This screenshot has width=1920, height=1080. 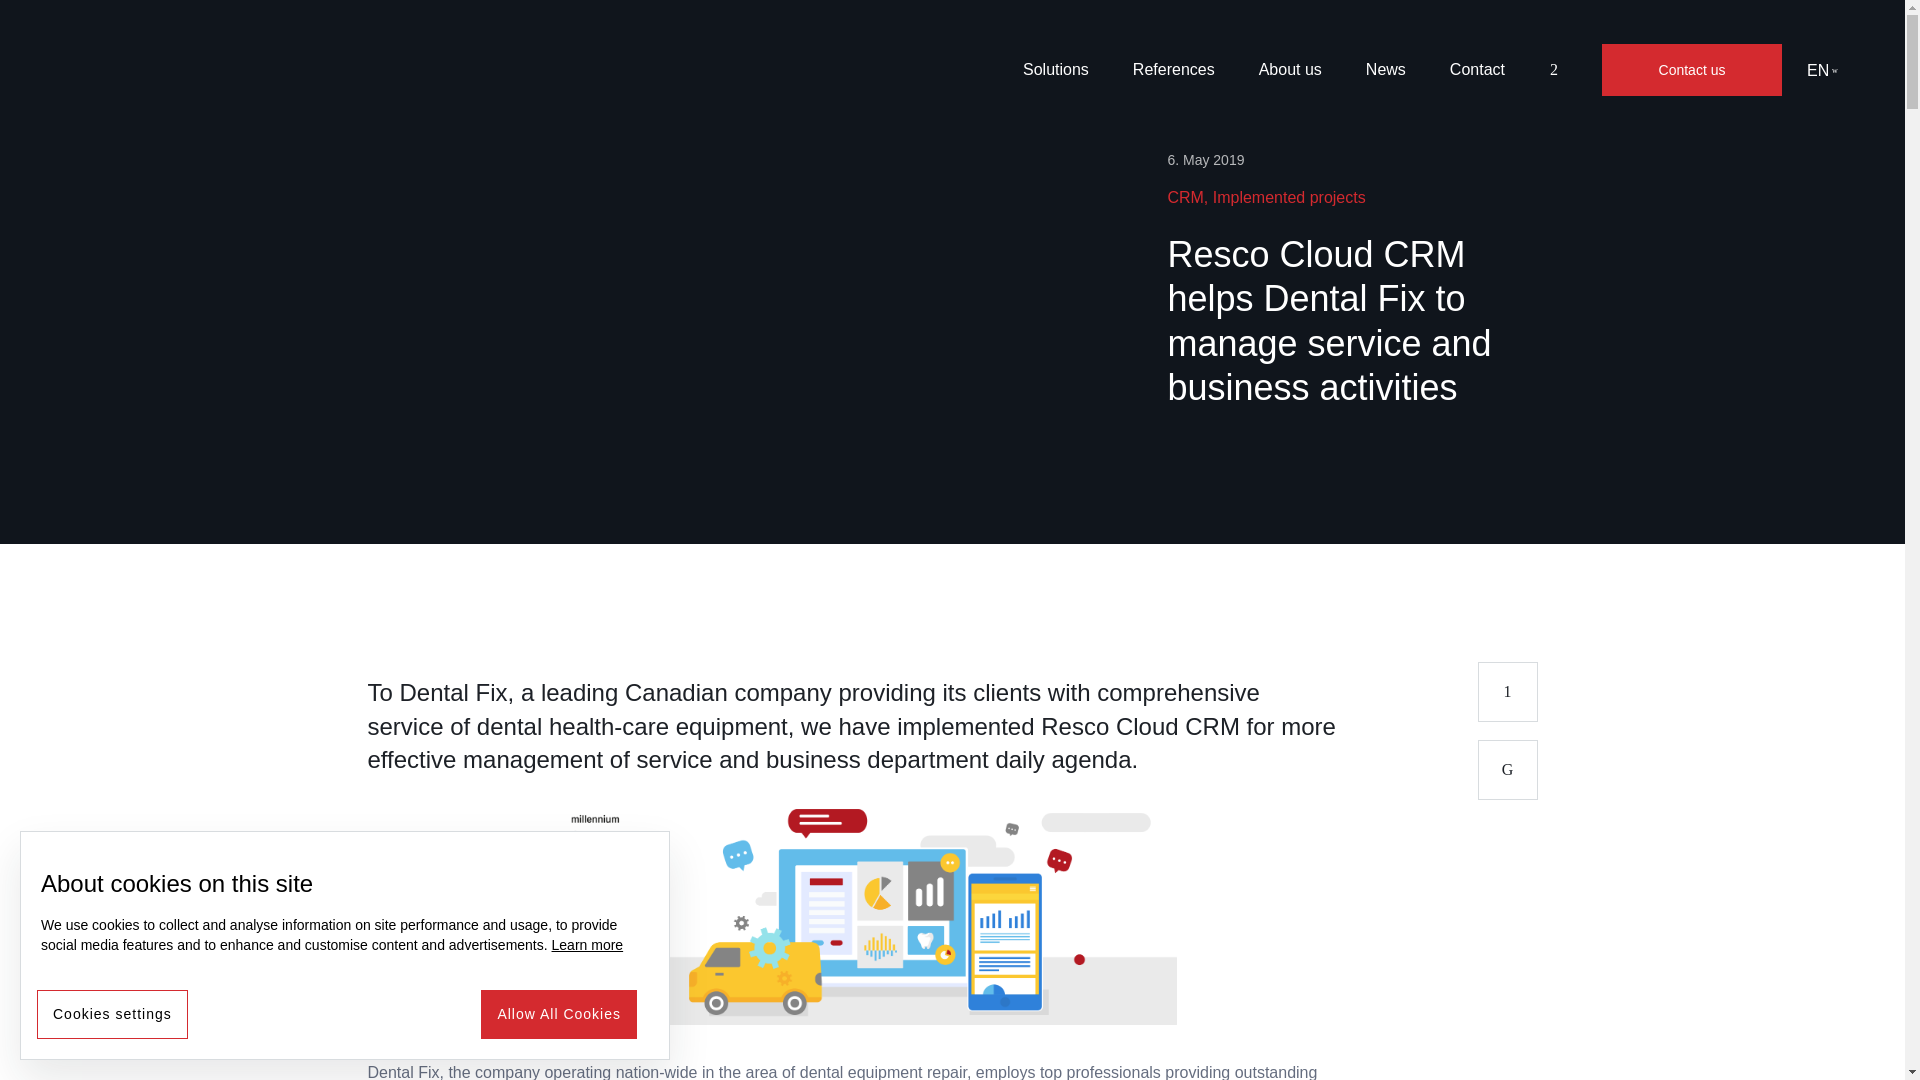 What do you see at coordinates (1477, 69) in the screenshot?
I see `Contact` at bounding box center [1477, 69].